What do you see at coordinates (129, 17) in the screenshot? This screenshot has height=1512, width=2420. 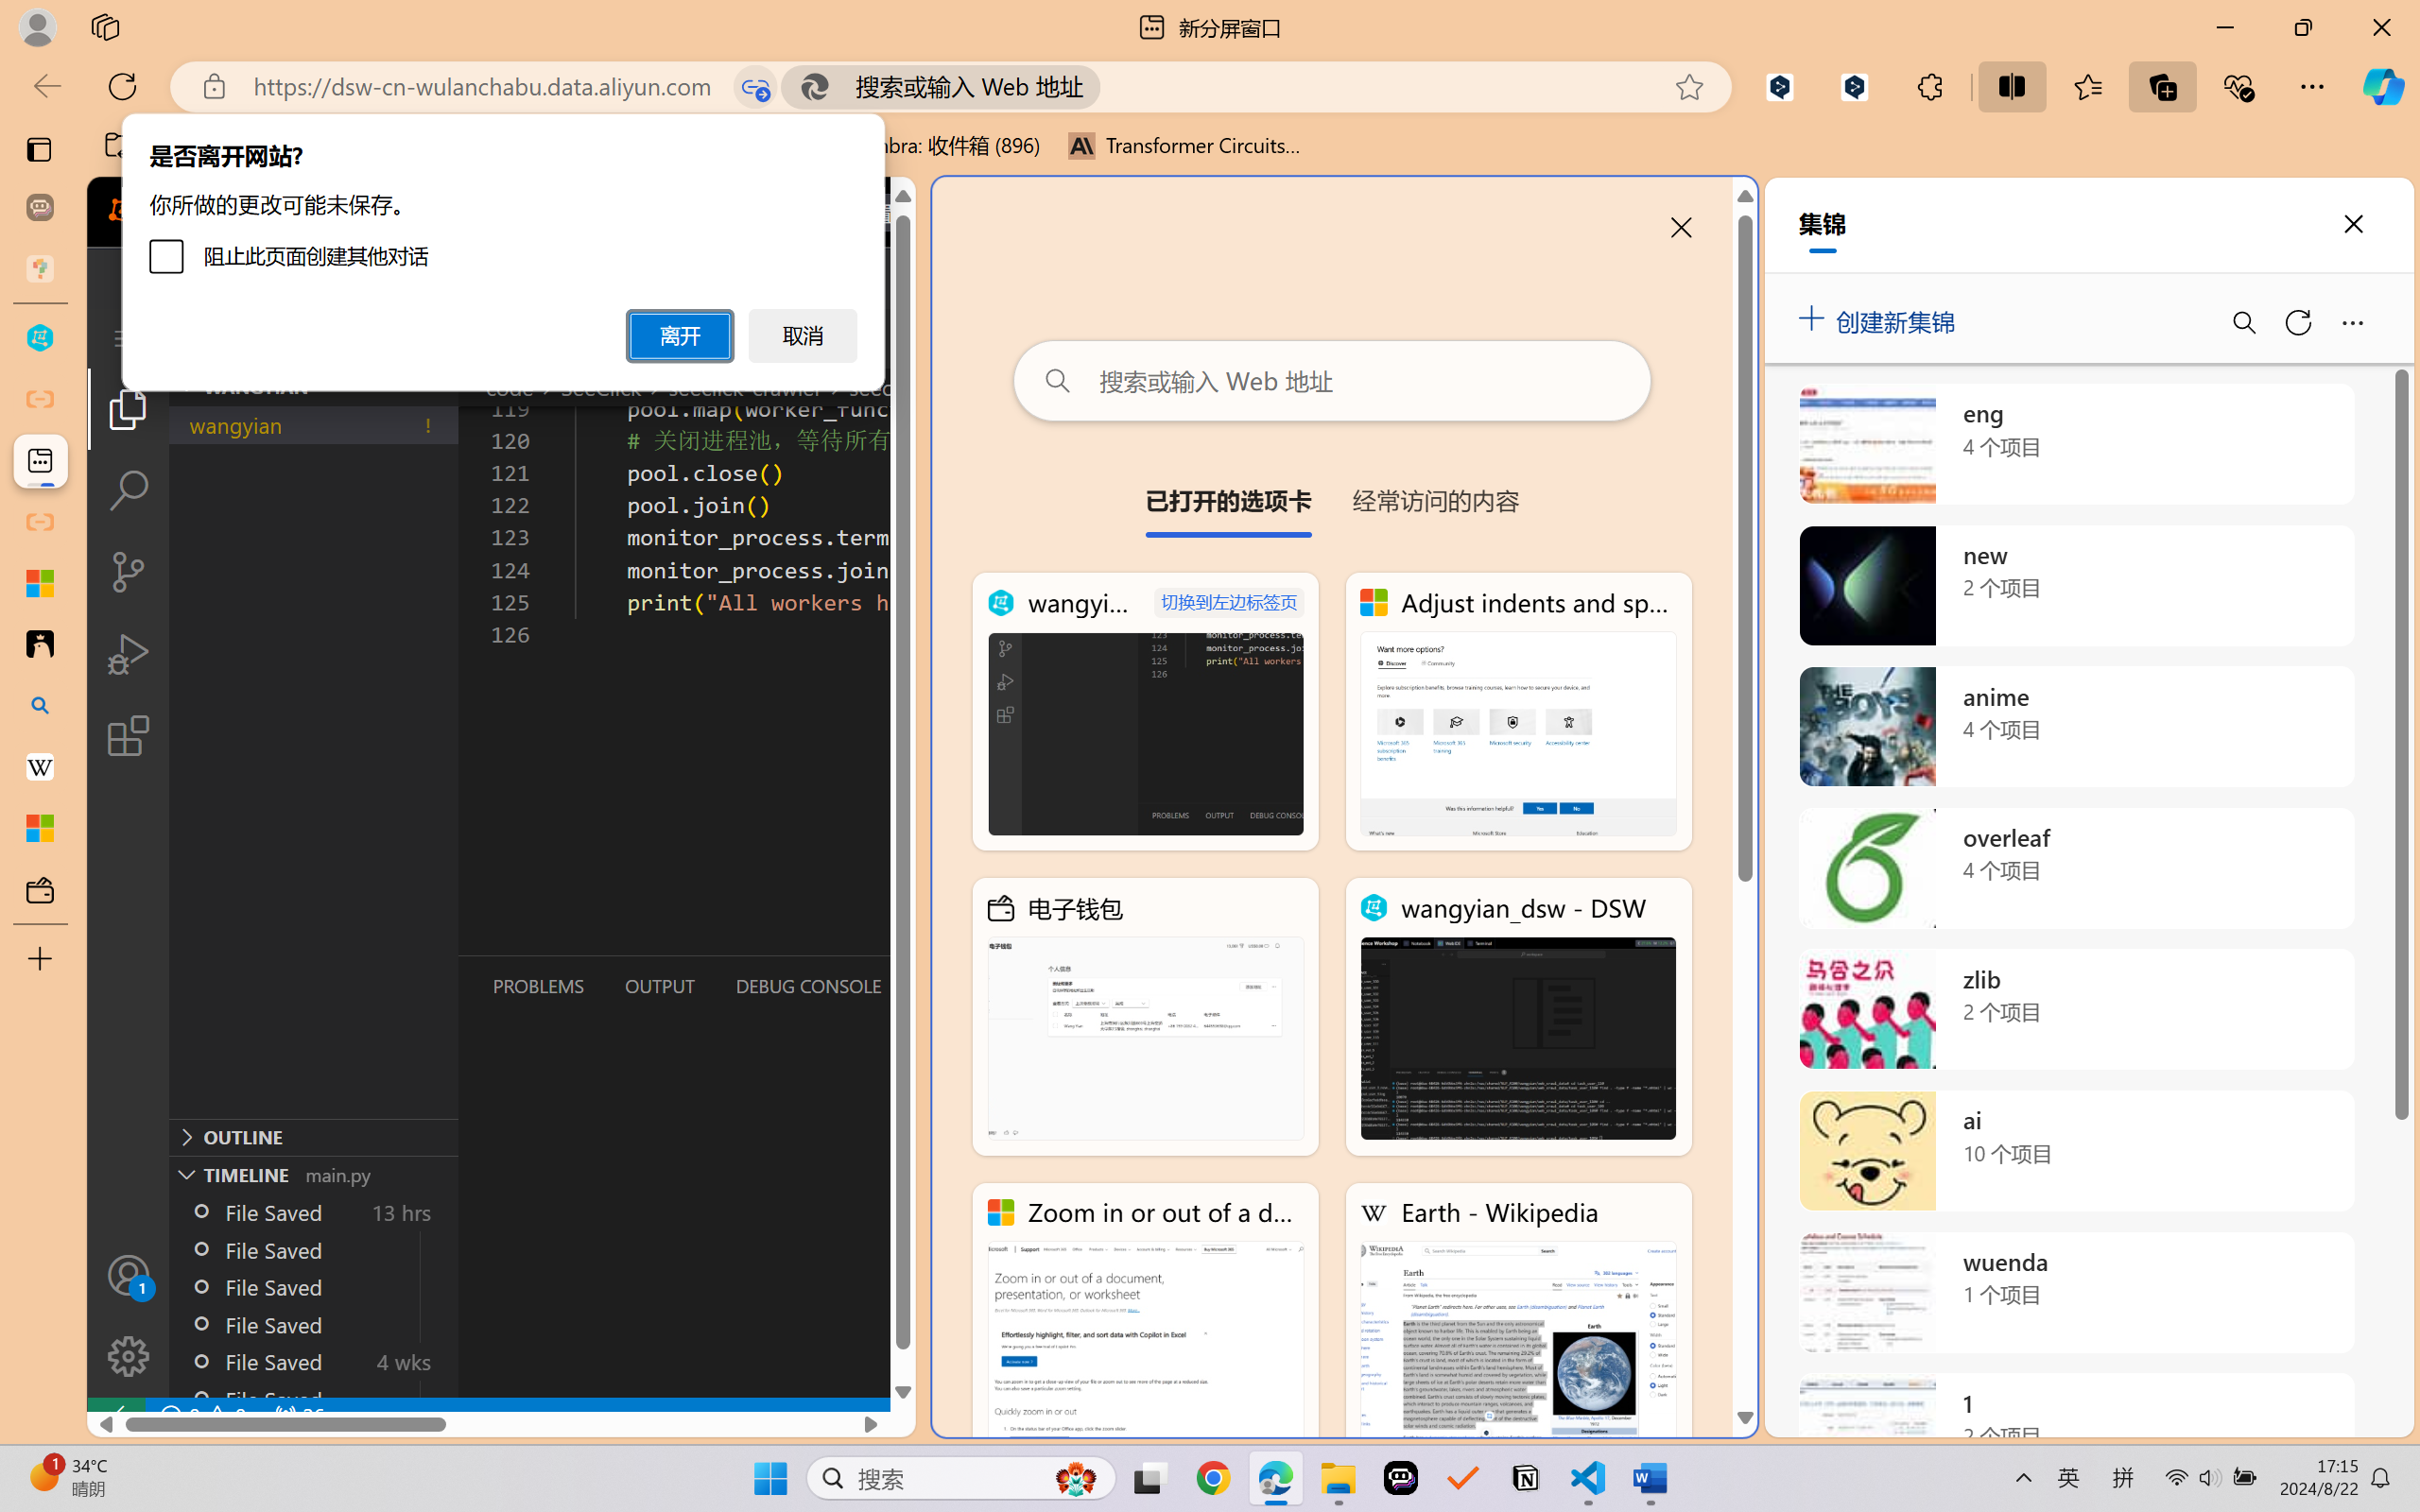 I see `Save` at bounding box center [129, 17].